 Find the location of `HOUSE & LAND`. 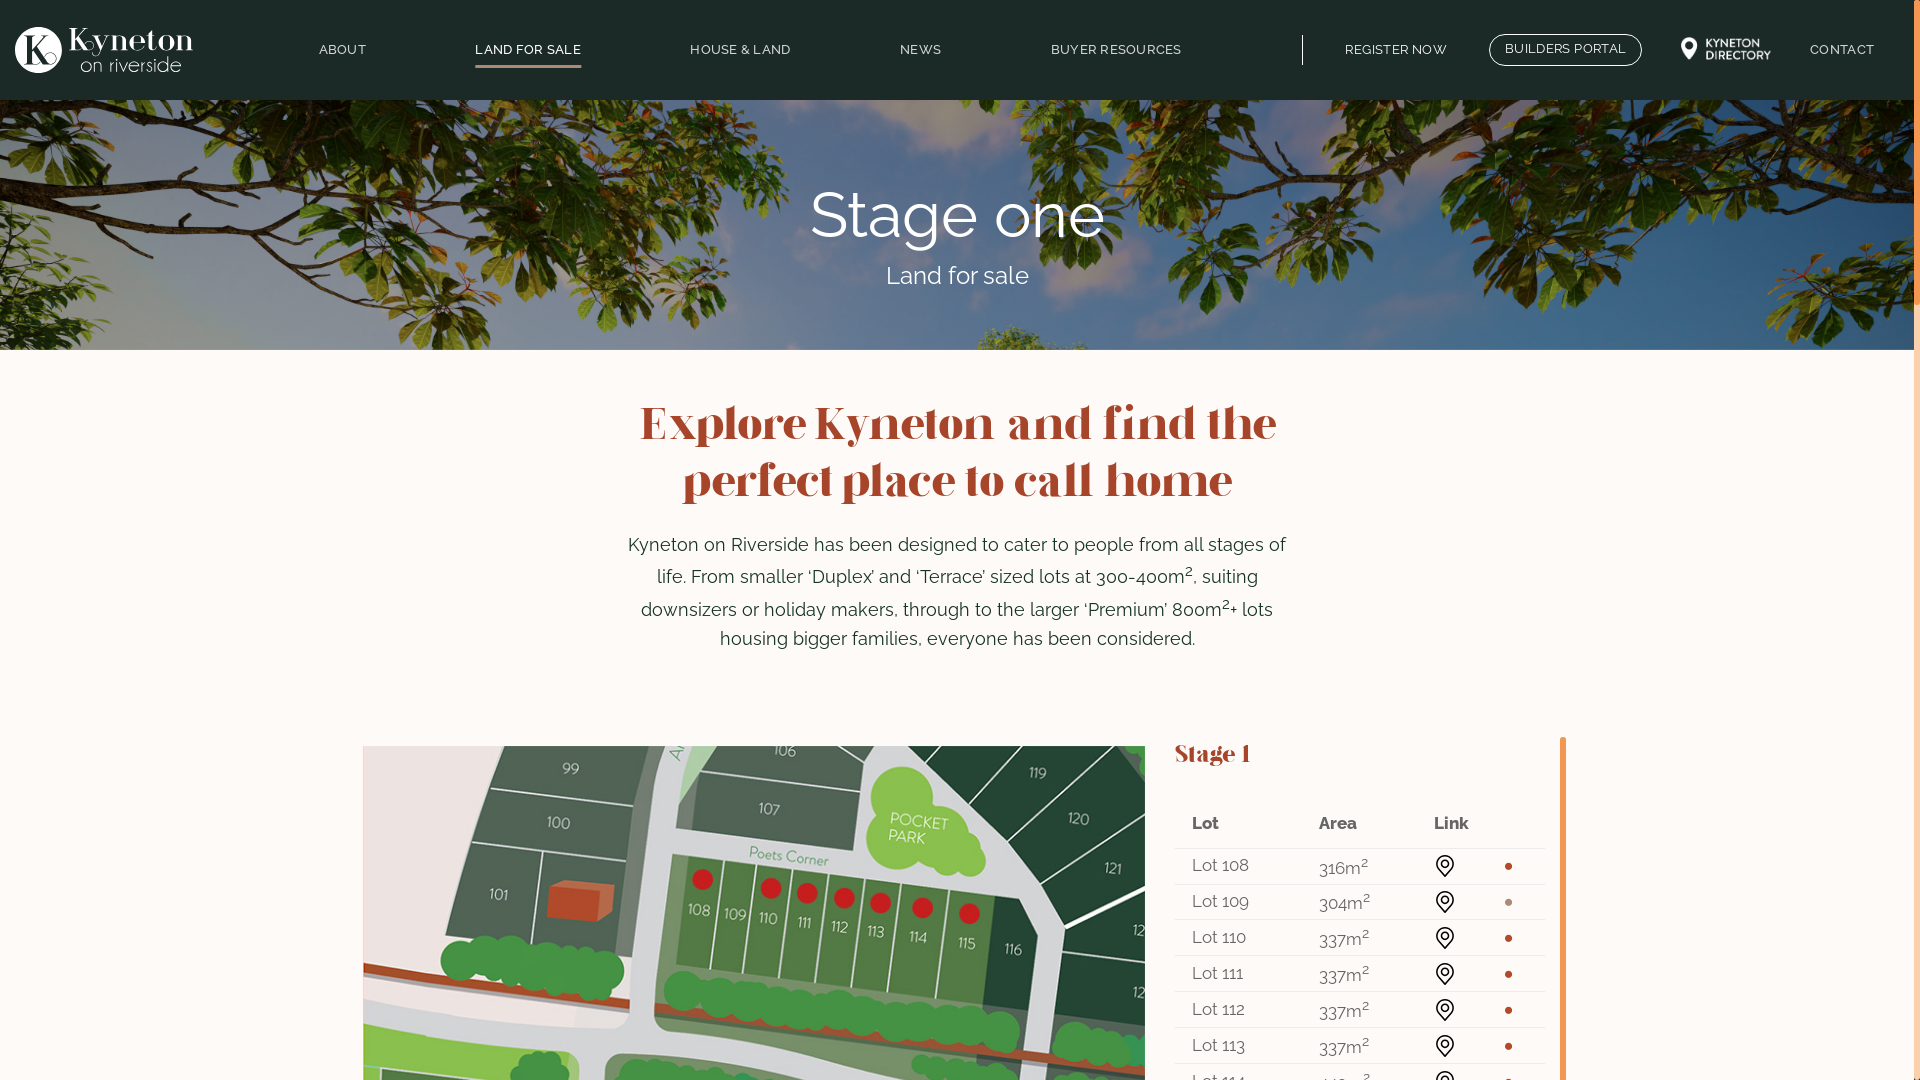

HOUSE & LAND is located at coordinates (740, 50).